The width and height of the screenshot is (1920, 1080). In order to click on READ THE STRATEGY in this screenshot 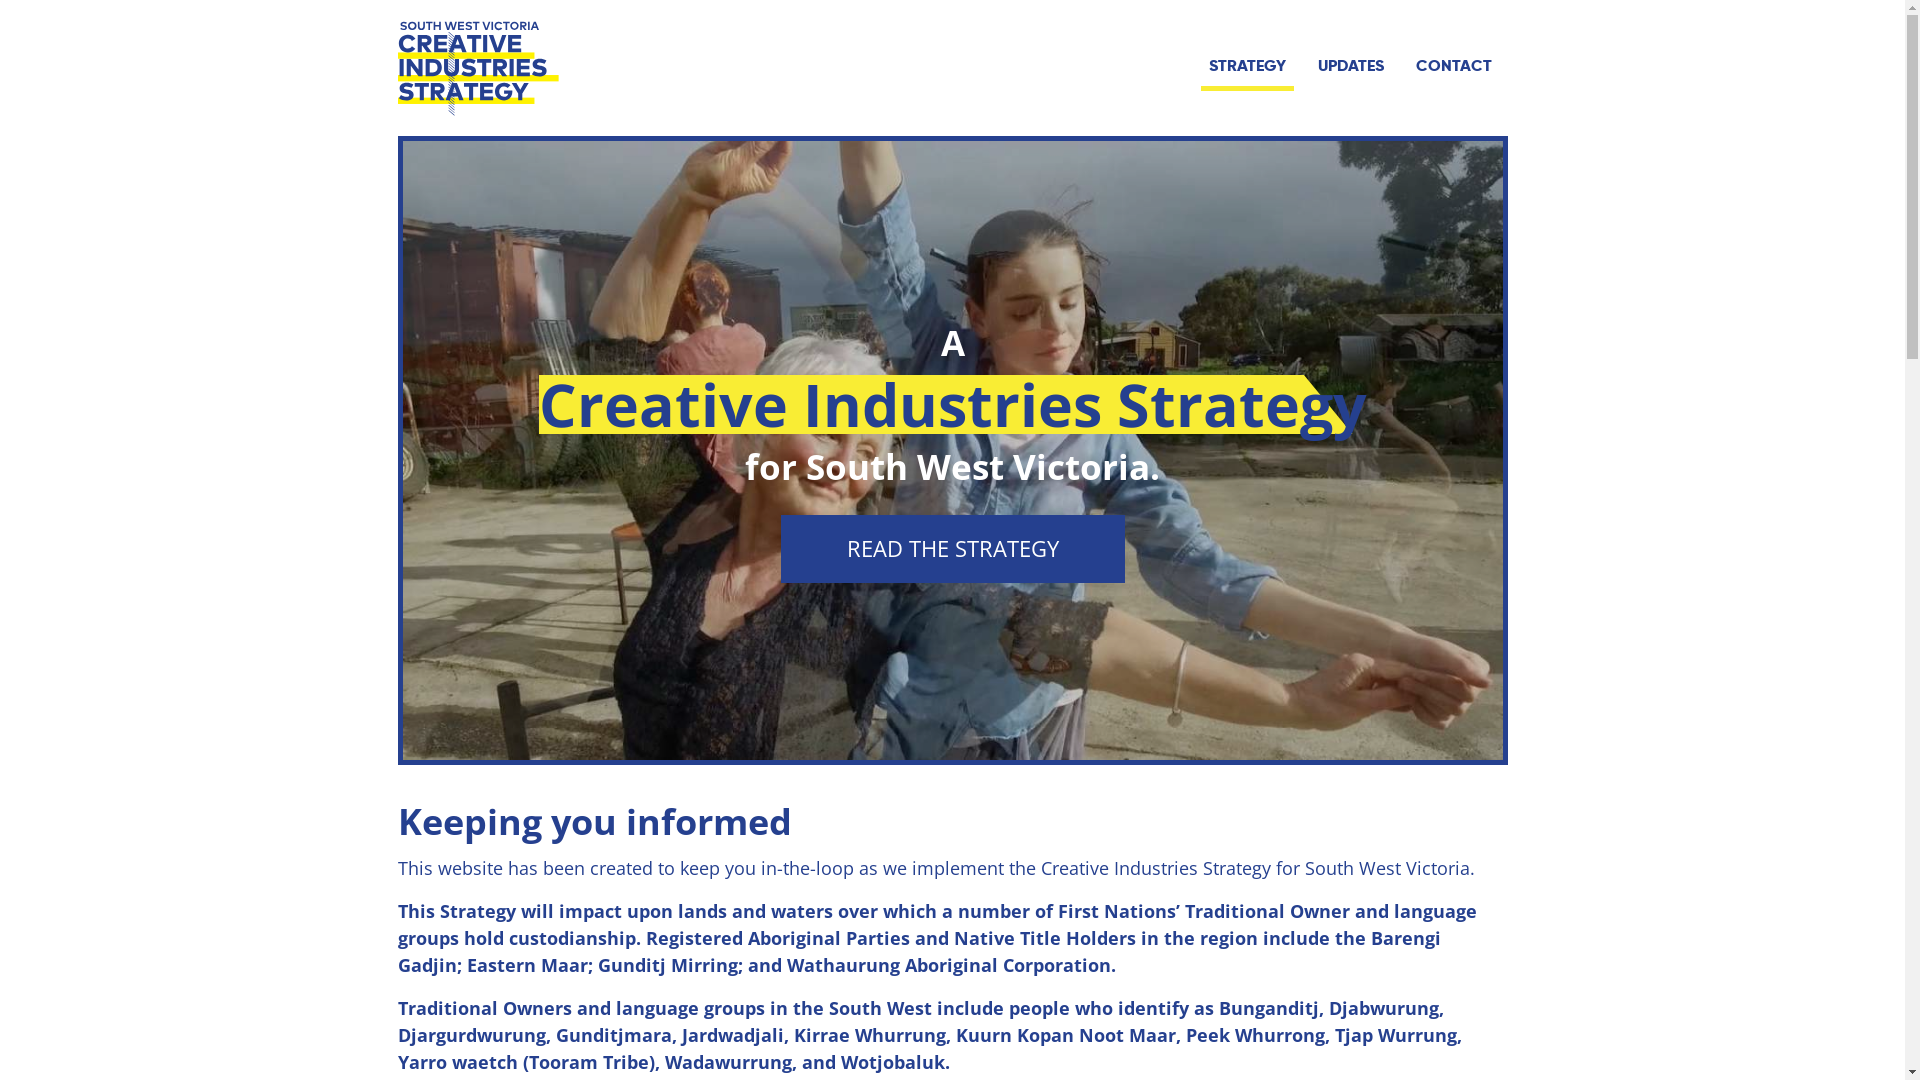, I will do `click(952, 549)`.